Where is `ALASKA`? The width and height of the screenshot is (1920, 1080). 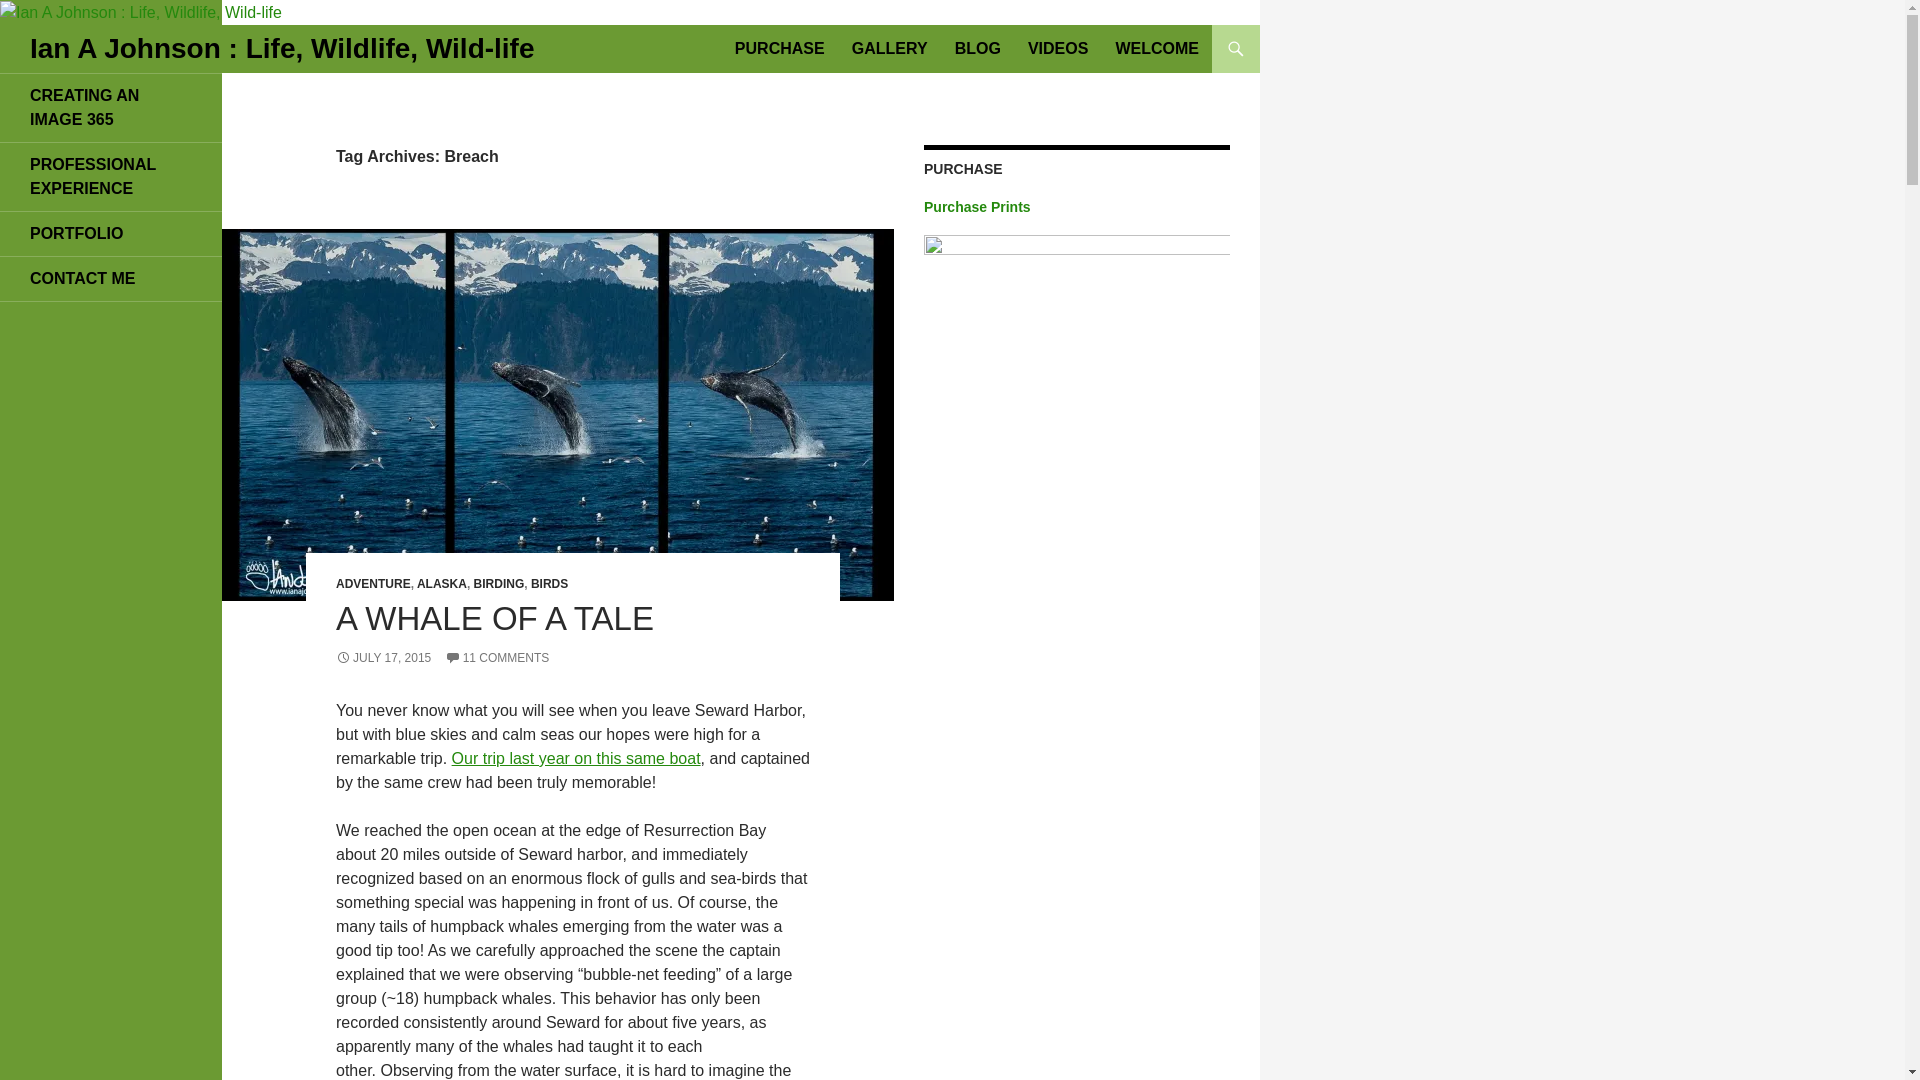 ALASKA is located at coordinates (441, 583).